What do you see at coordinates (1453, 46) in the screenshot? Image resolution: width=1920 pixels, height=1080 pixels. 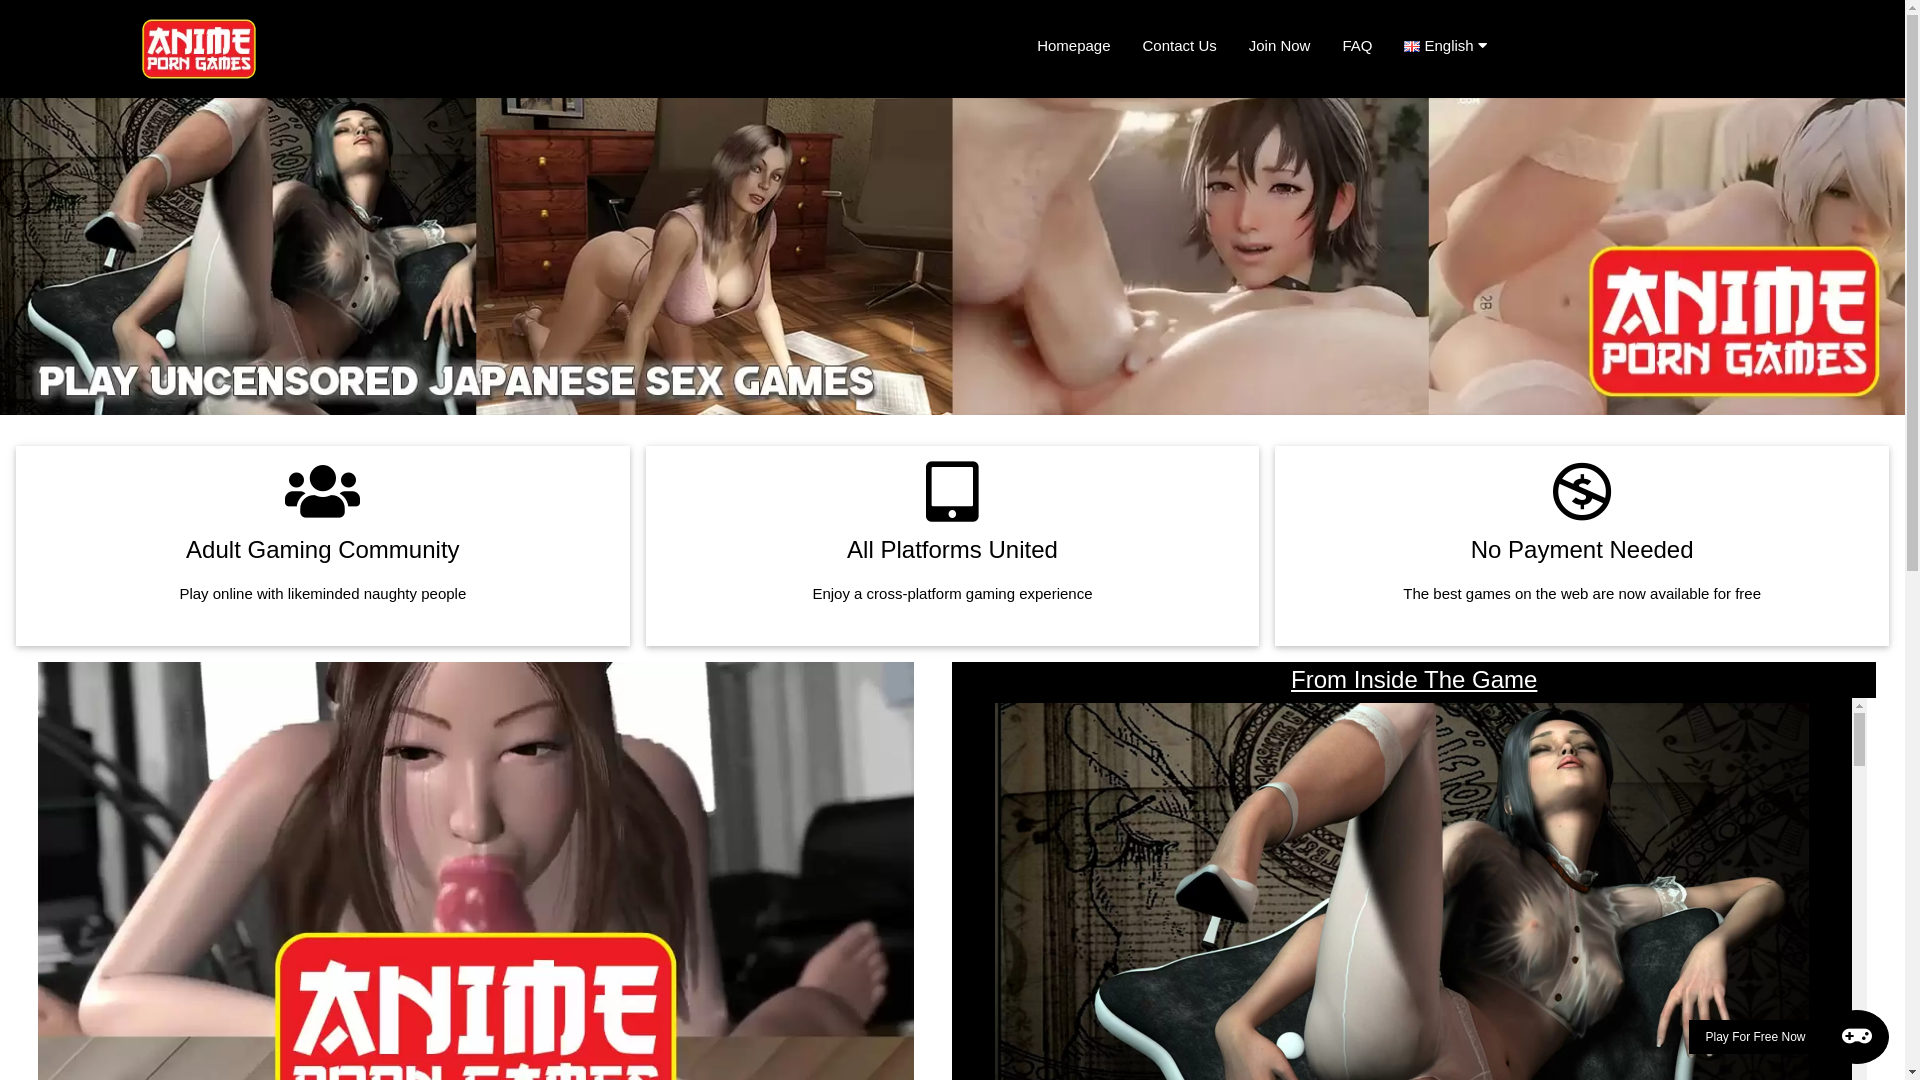 I see `English` at bounding box center [1453, 46].